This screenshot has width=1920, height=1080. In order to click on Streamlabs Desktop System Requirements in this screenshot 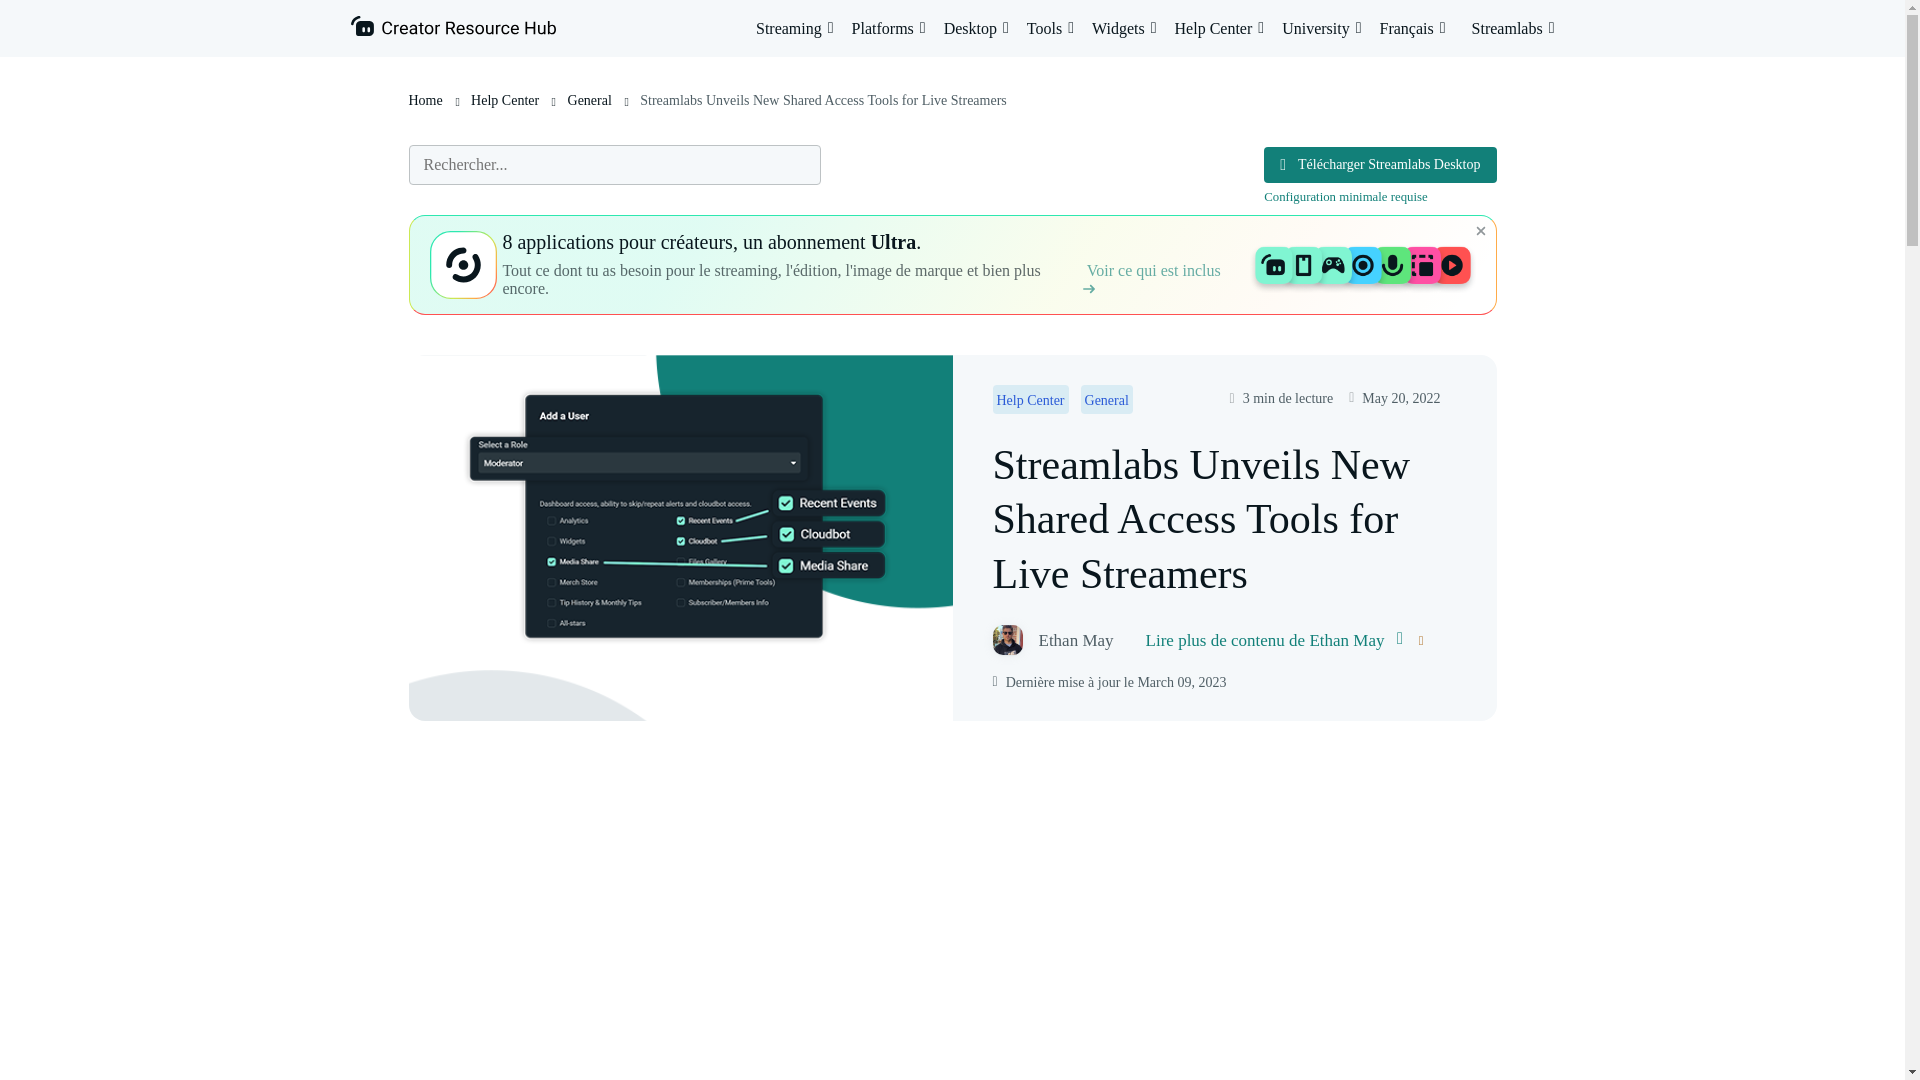, I will do `click(1346, 196)`.